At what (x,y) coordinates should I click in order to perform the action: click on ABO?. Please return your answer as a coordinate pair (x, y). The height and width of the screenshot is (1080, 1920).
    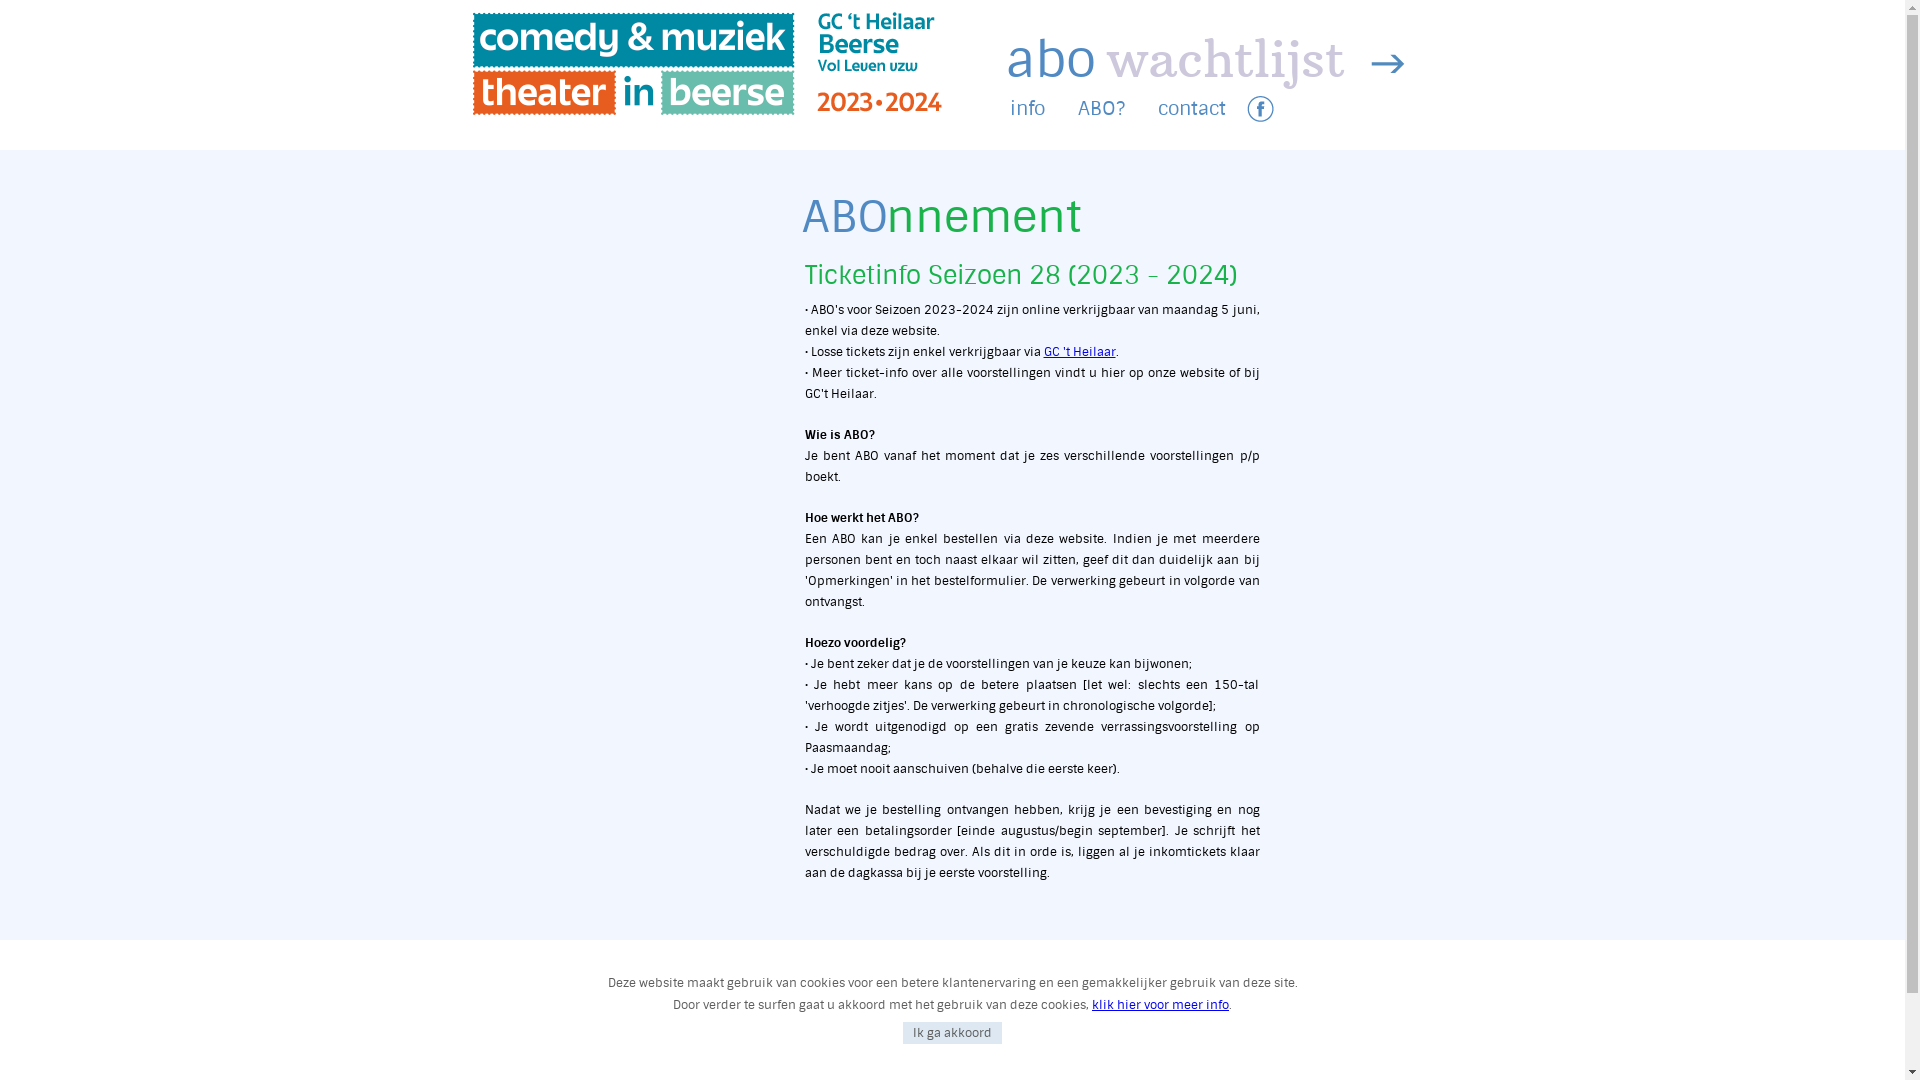
    Looking at the image, I should click on (1102, 108).